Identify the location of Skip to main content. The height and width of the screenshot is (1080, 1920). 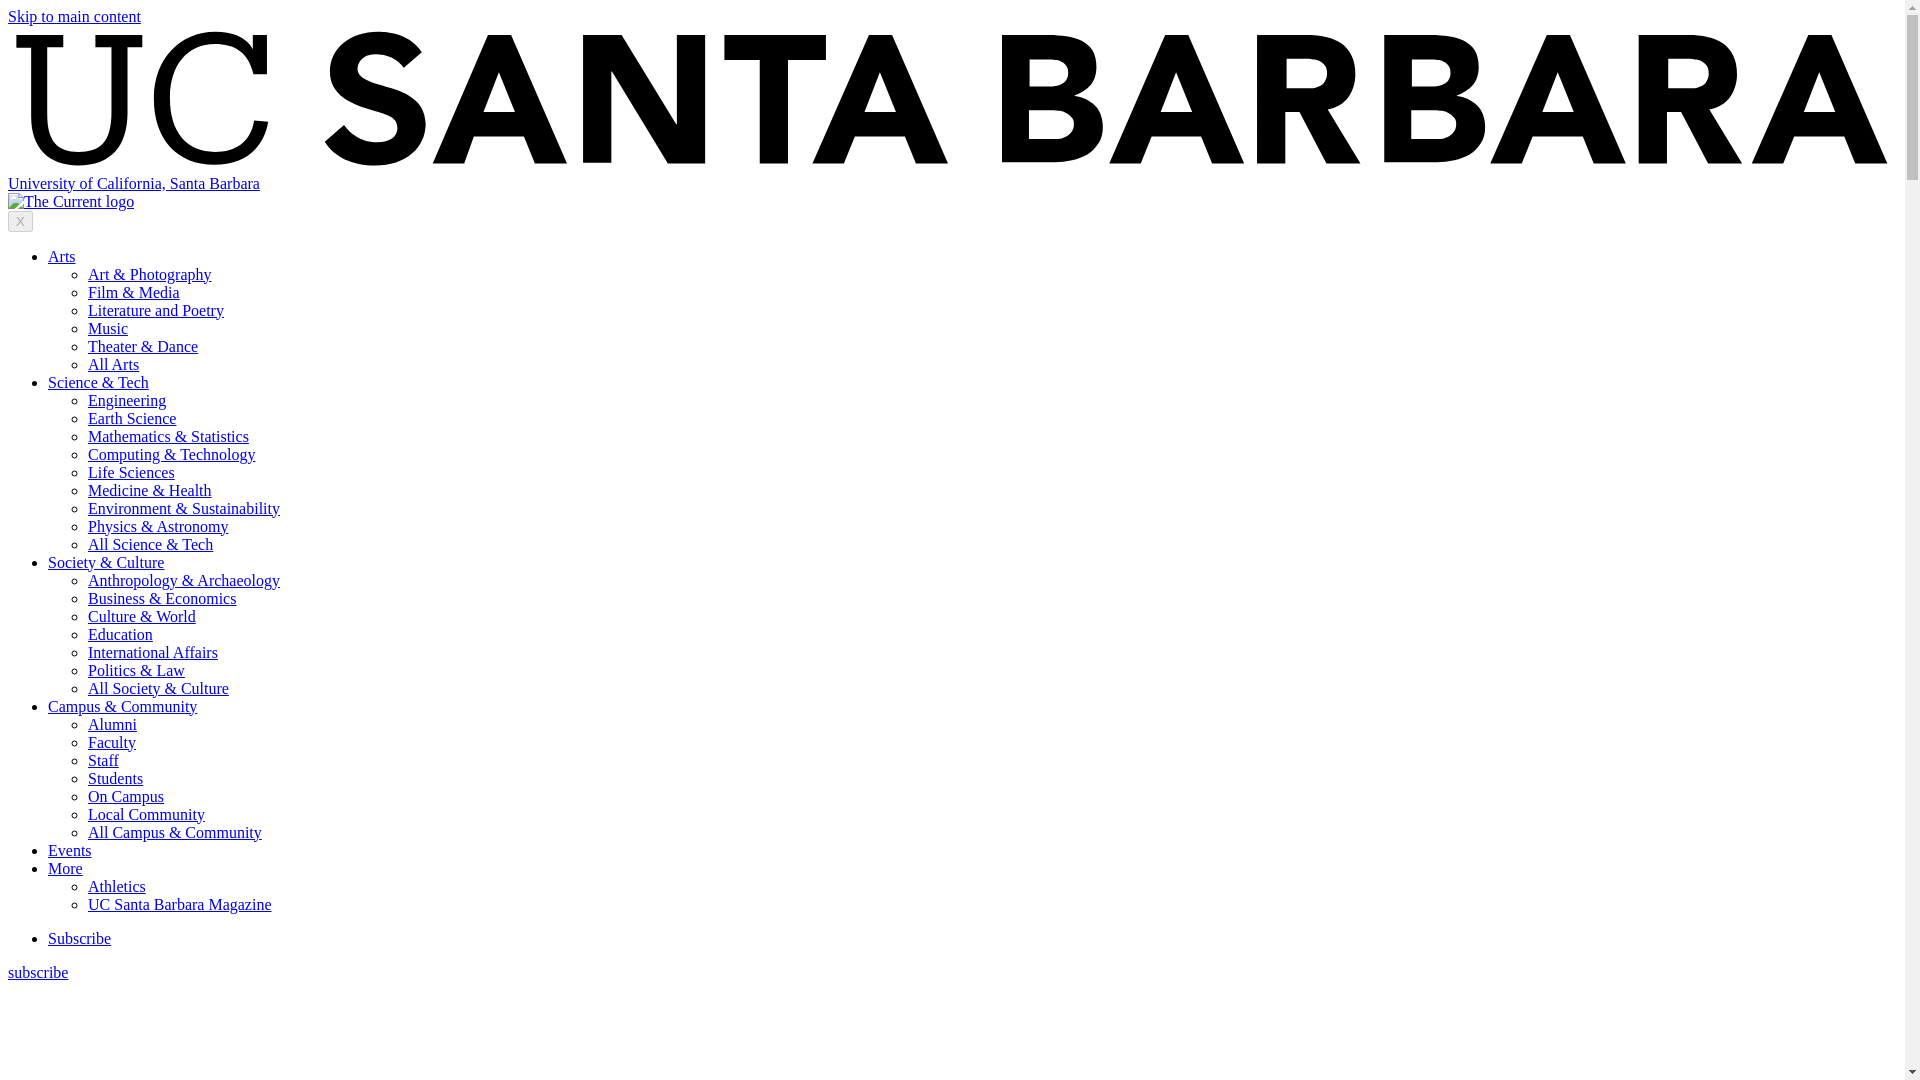
(74, 16).